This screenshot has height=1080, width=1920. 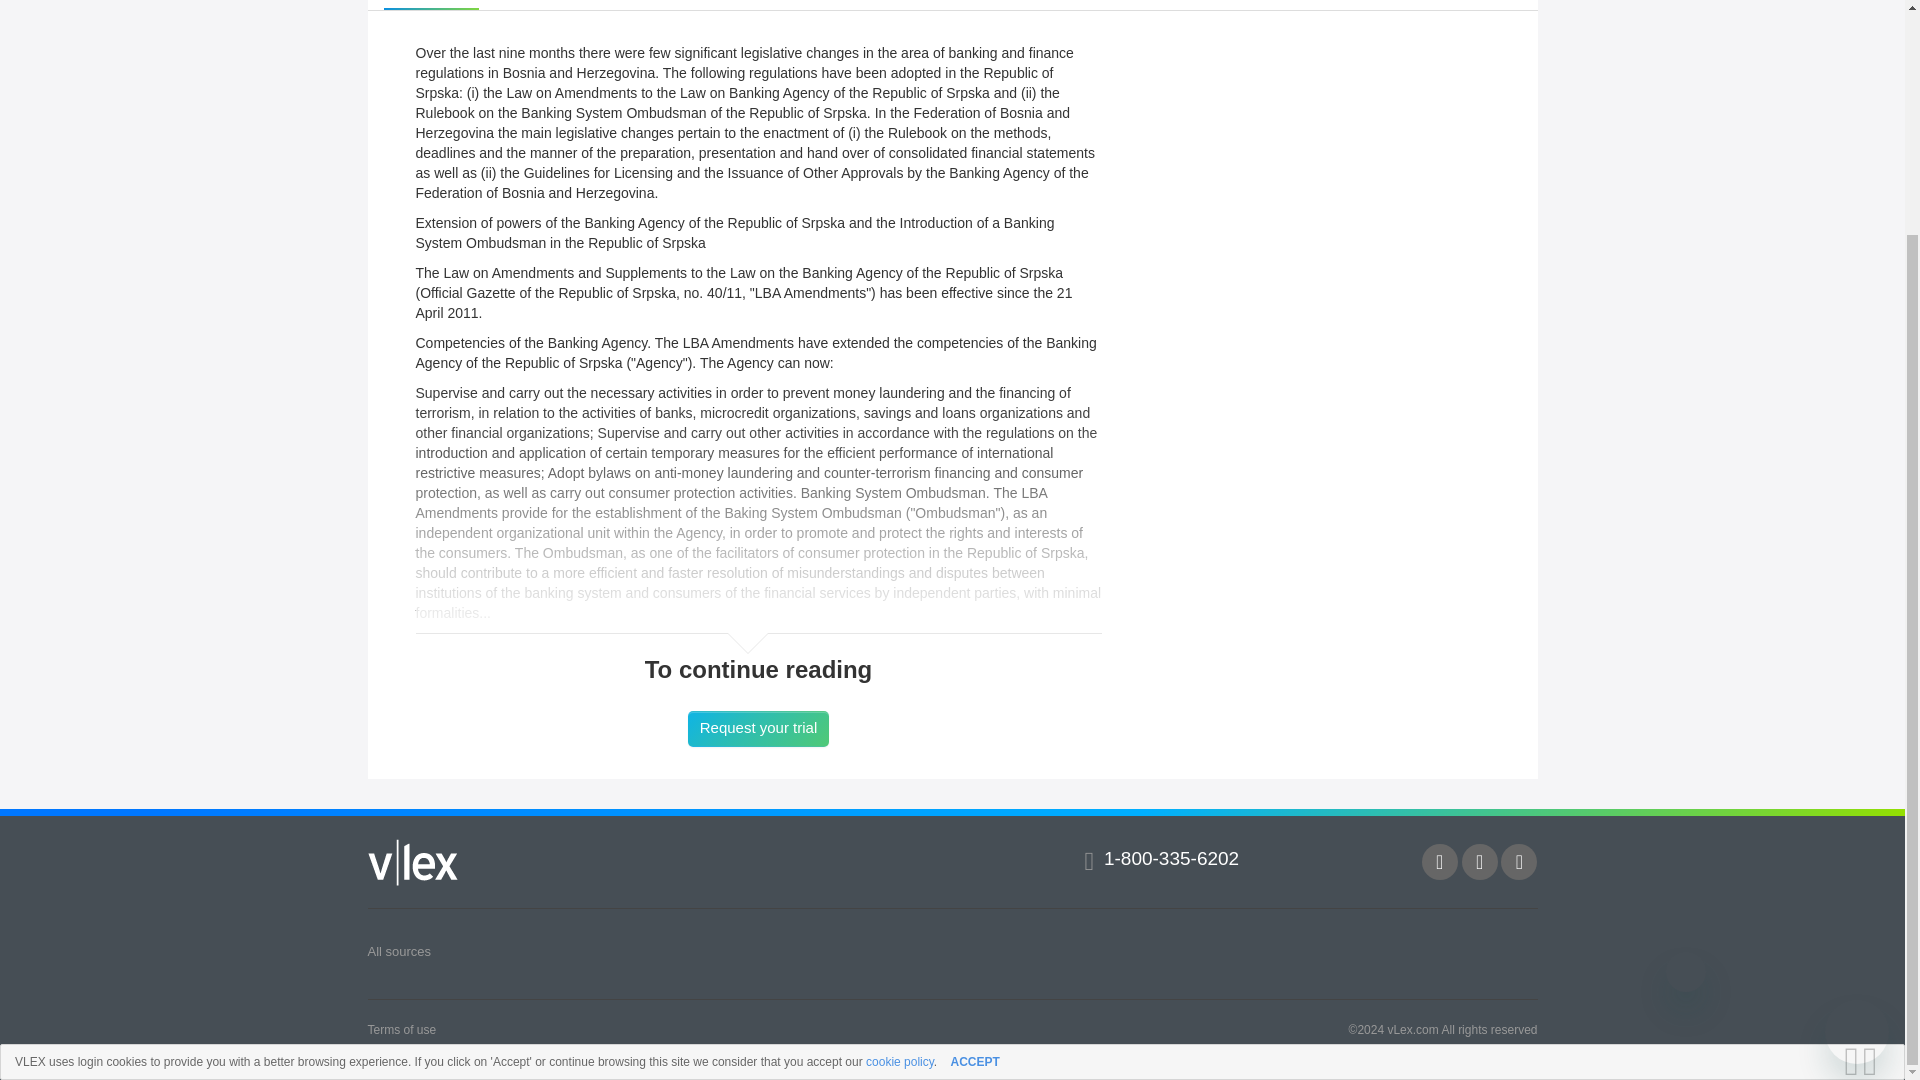 What do you see at coordinates (400, 951) in the screenshot?
I see `All sources` at bounding box center [400, 951].